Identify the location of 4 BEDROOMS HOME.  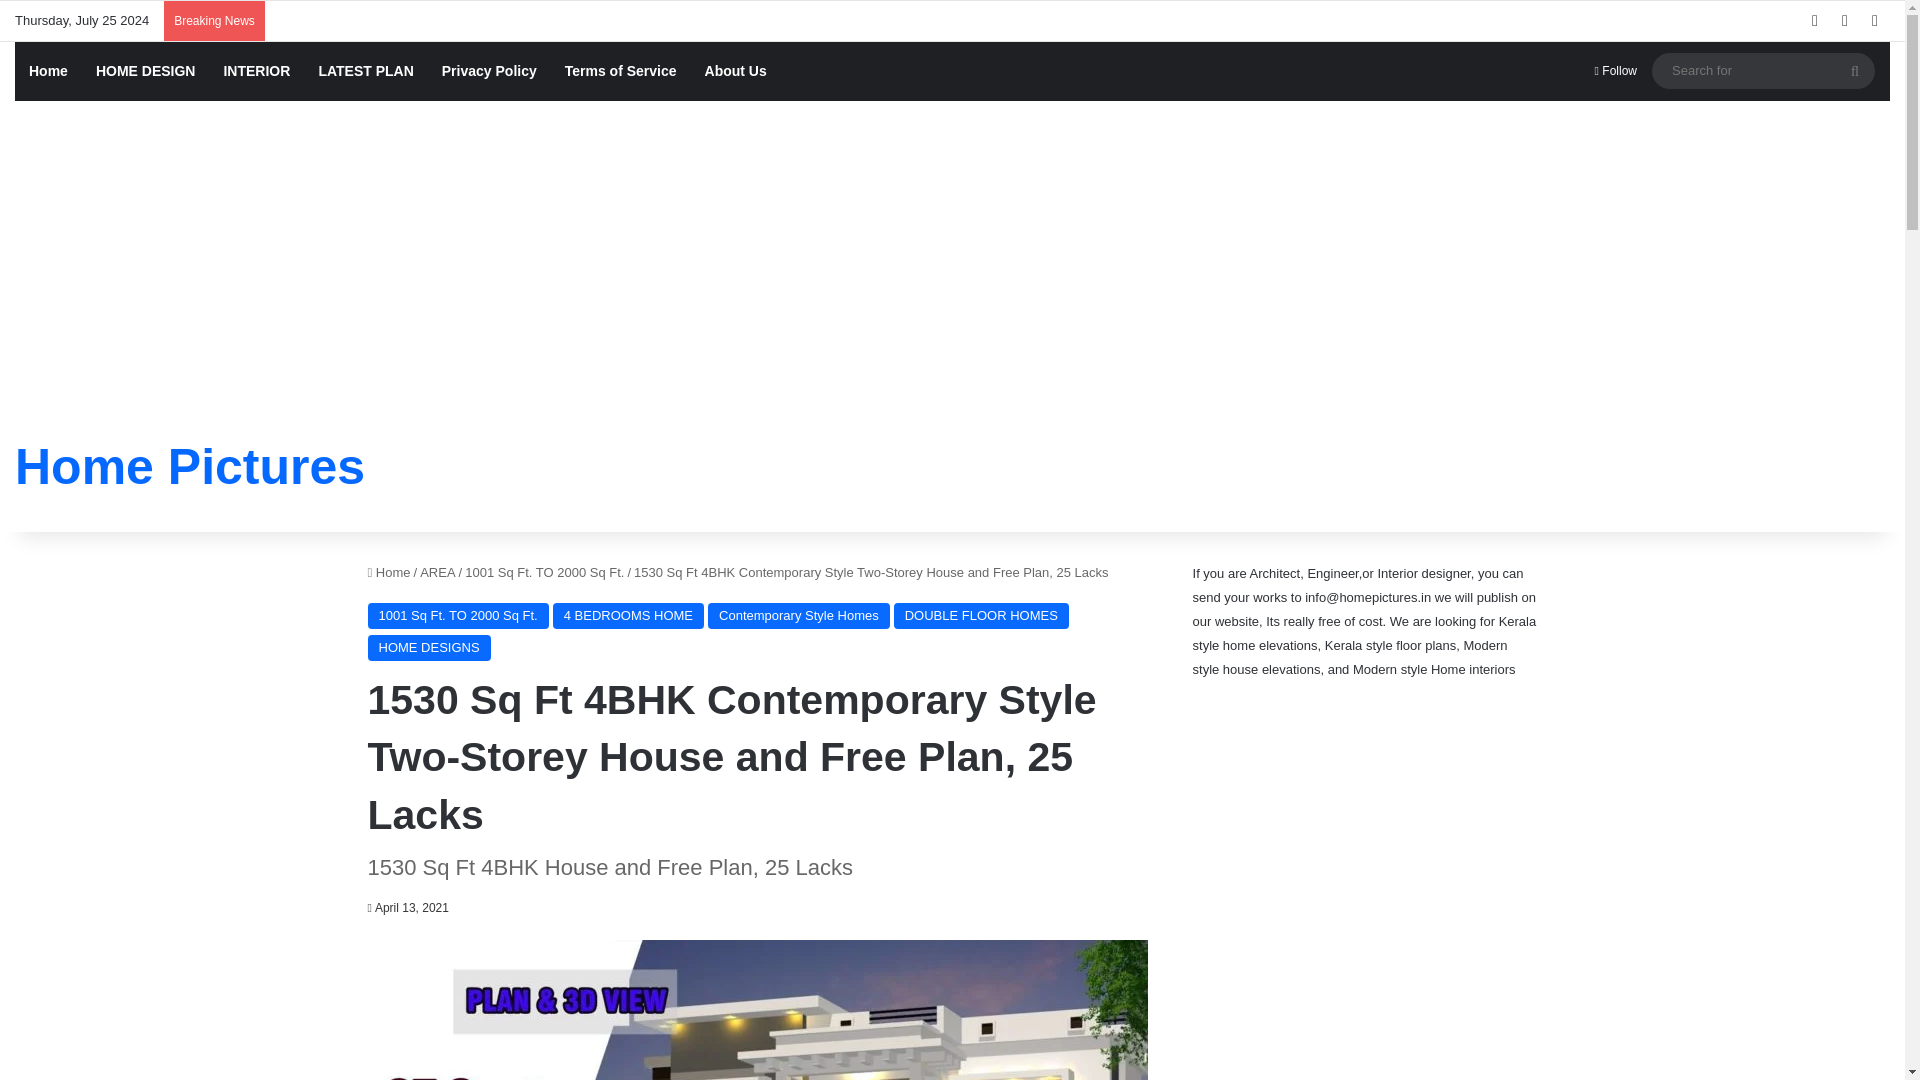
(628, 615).